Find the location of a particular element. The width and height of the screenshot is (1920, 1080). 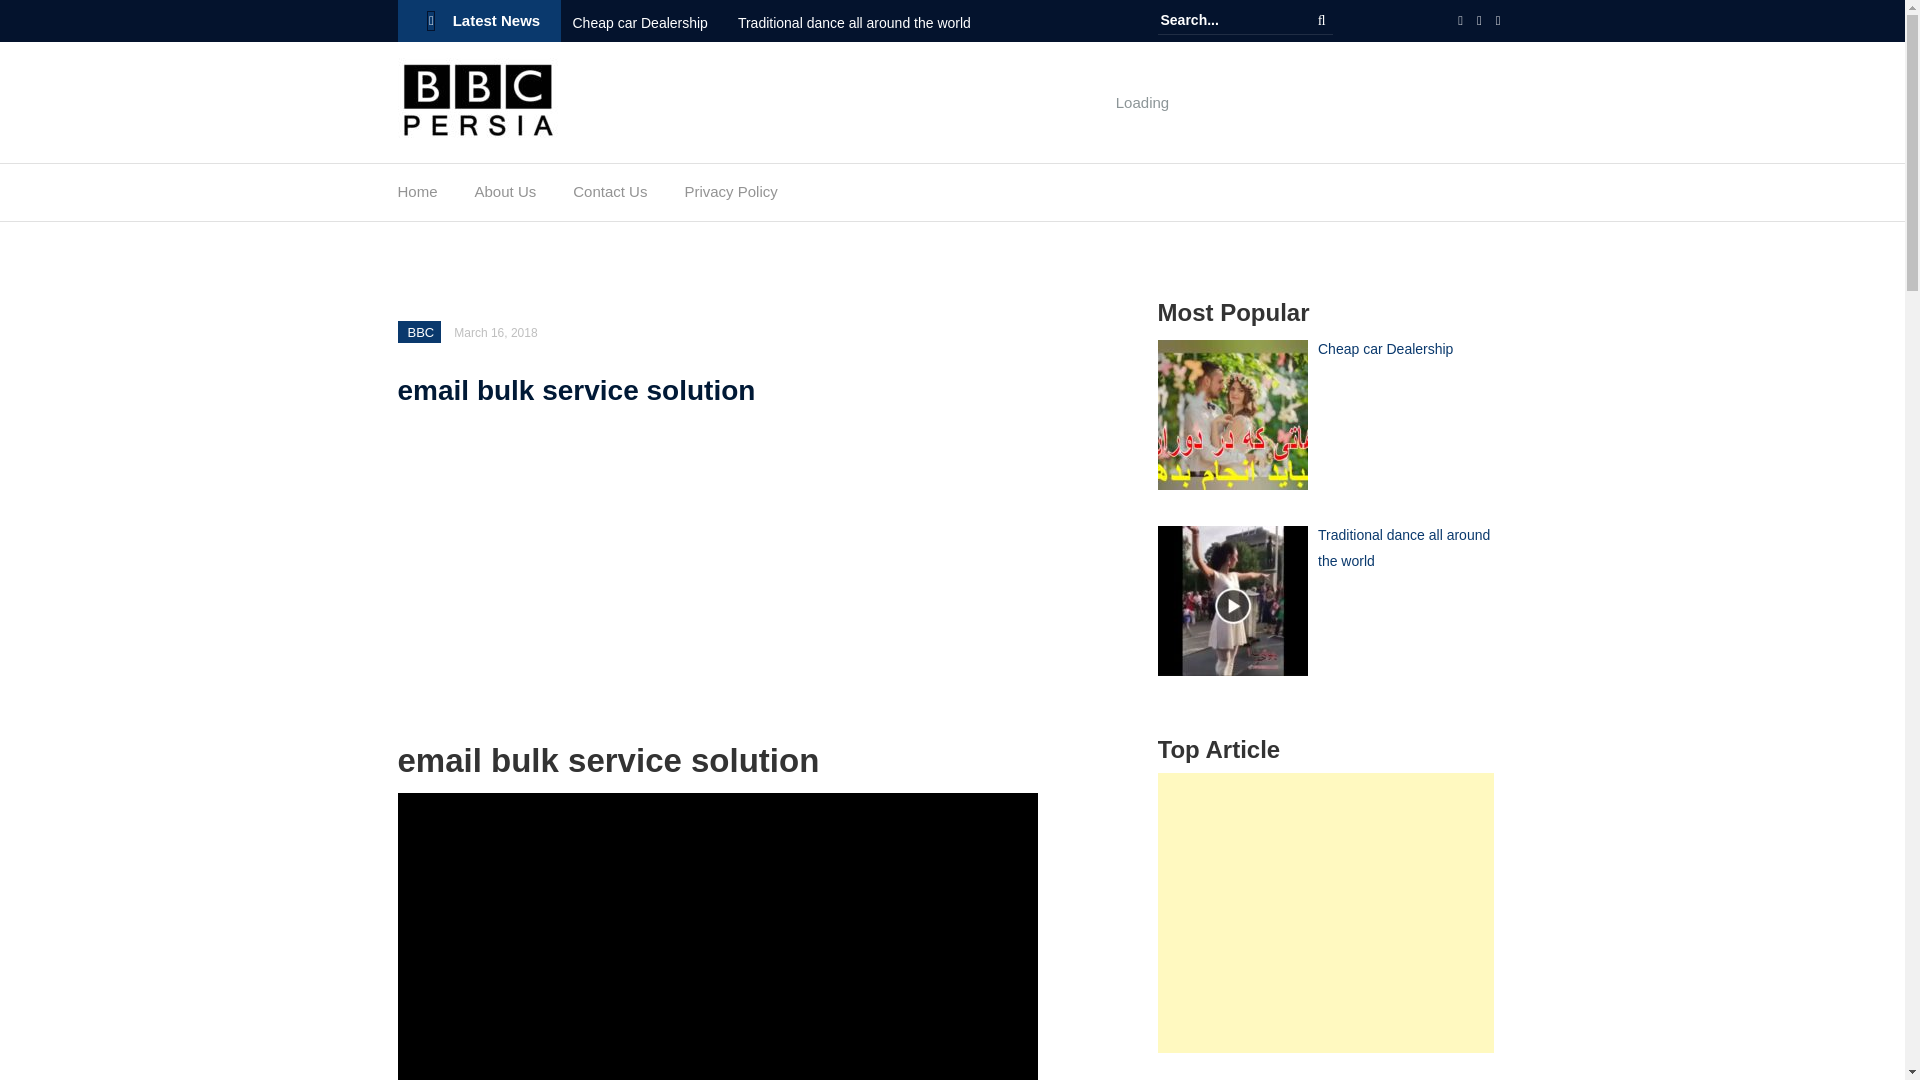

Contact Us is located at coordinates (610, 196).